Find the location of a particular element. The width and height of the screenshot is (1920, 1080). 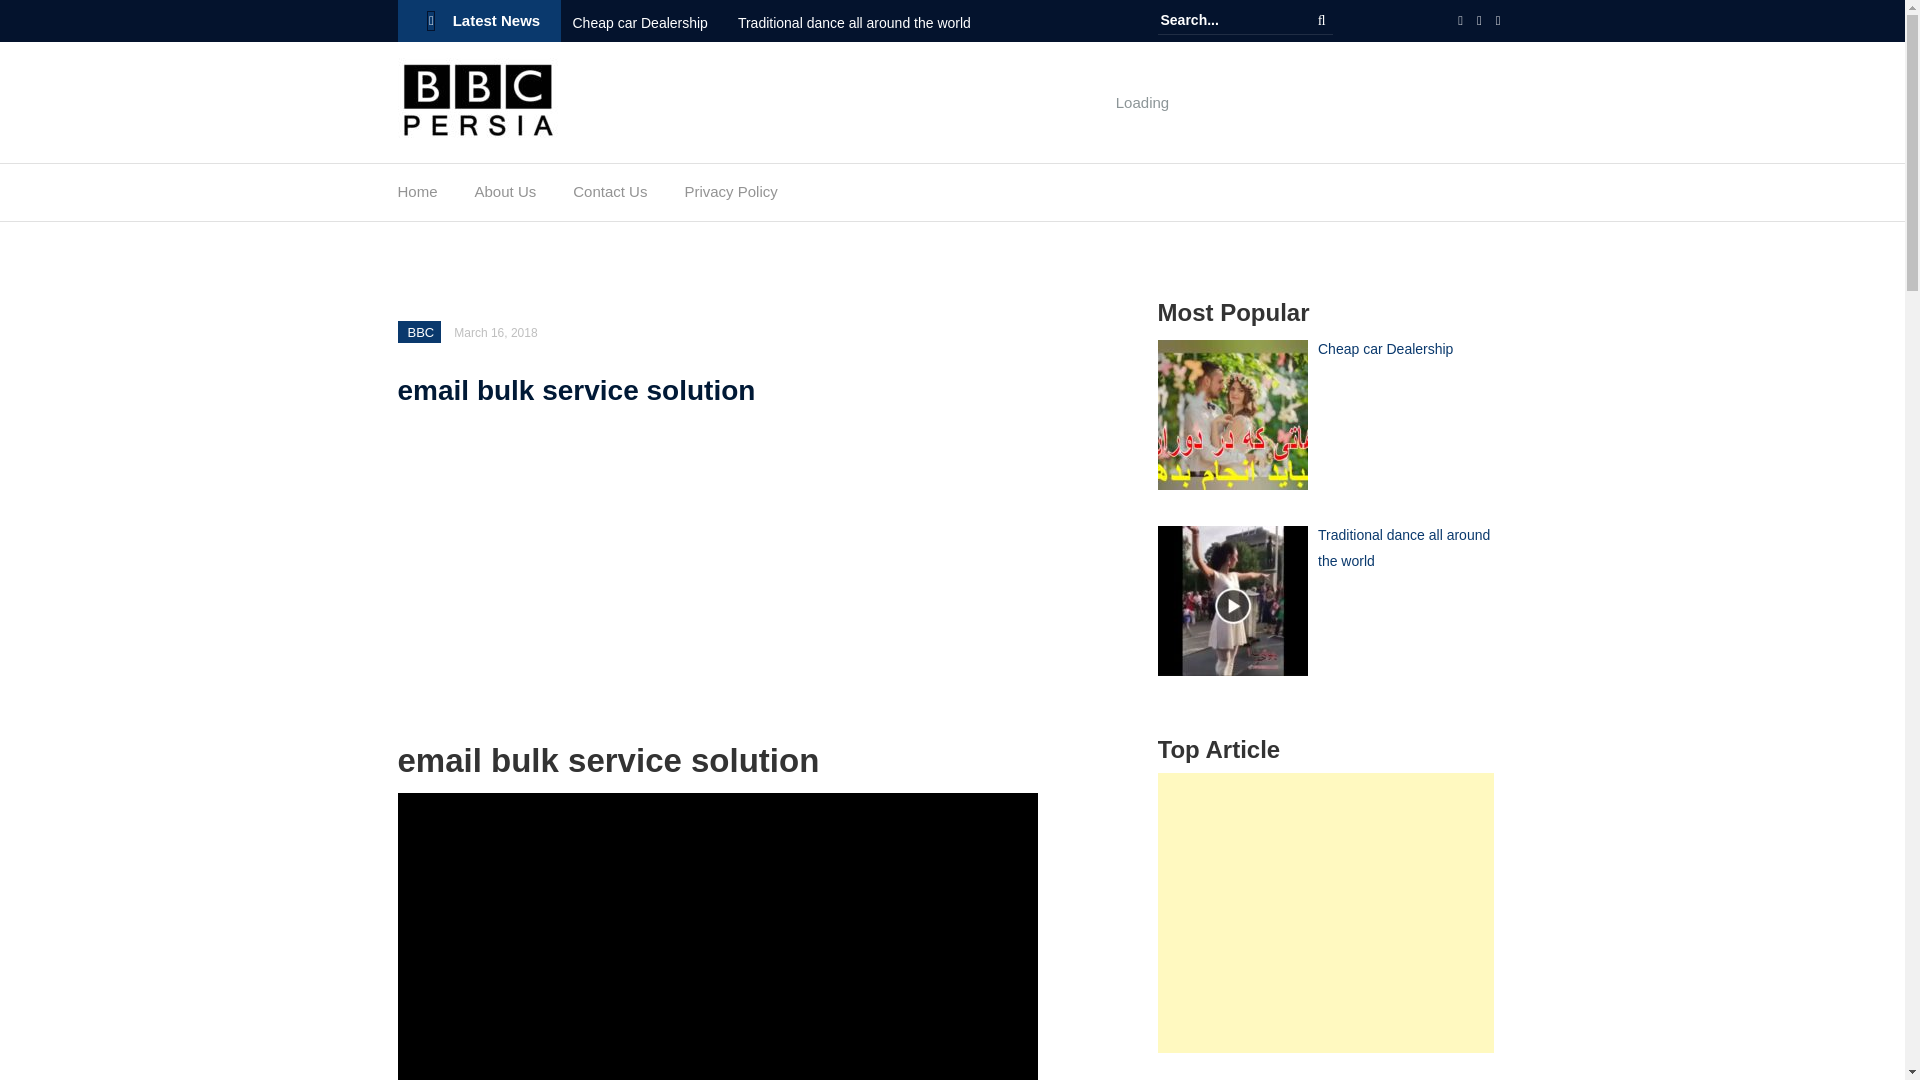

Contact Us is located at coordinates (610, 196).